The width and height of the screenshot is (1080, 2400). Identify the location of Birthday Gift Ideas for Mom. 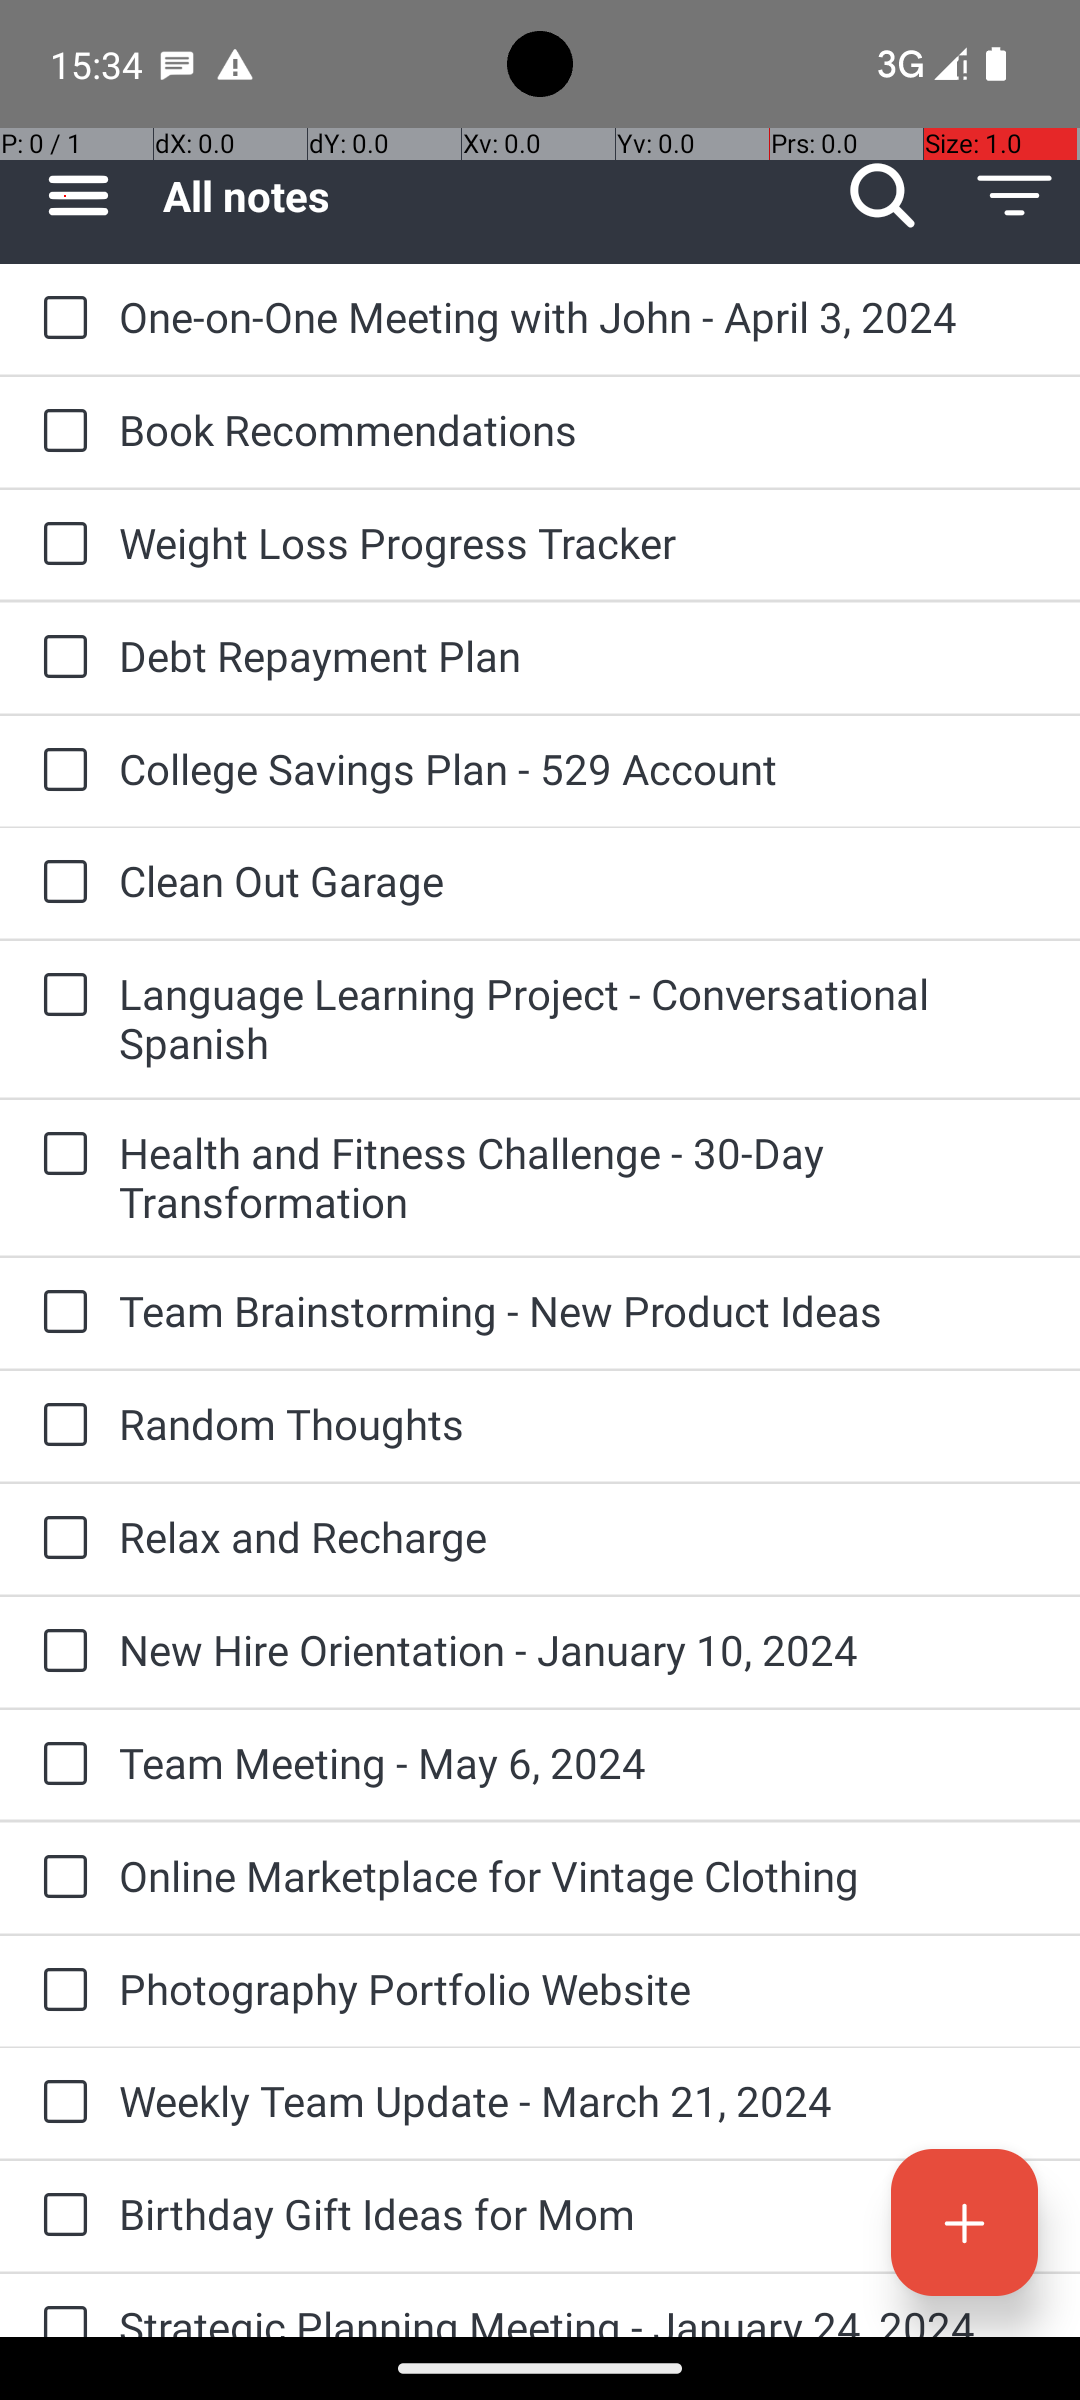
(580, 2214).